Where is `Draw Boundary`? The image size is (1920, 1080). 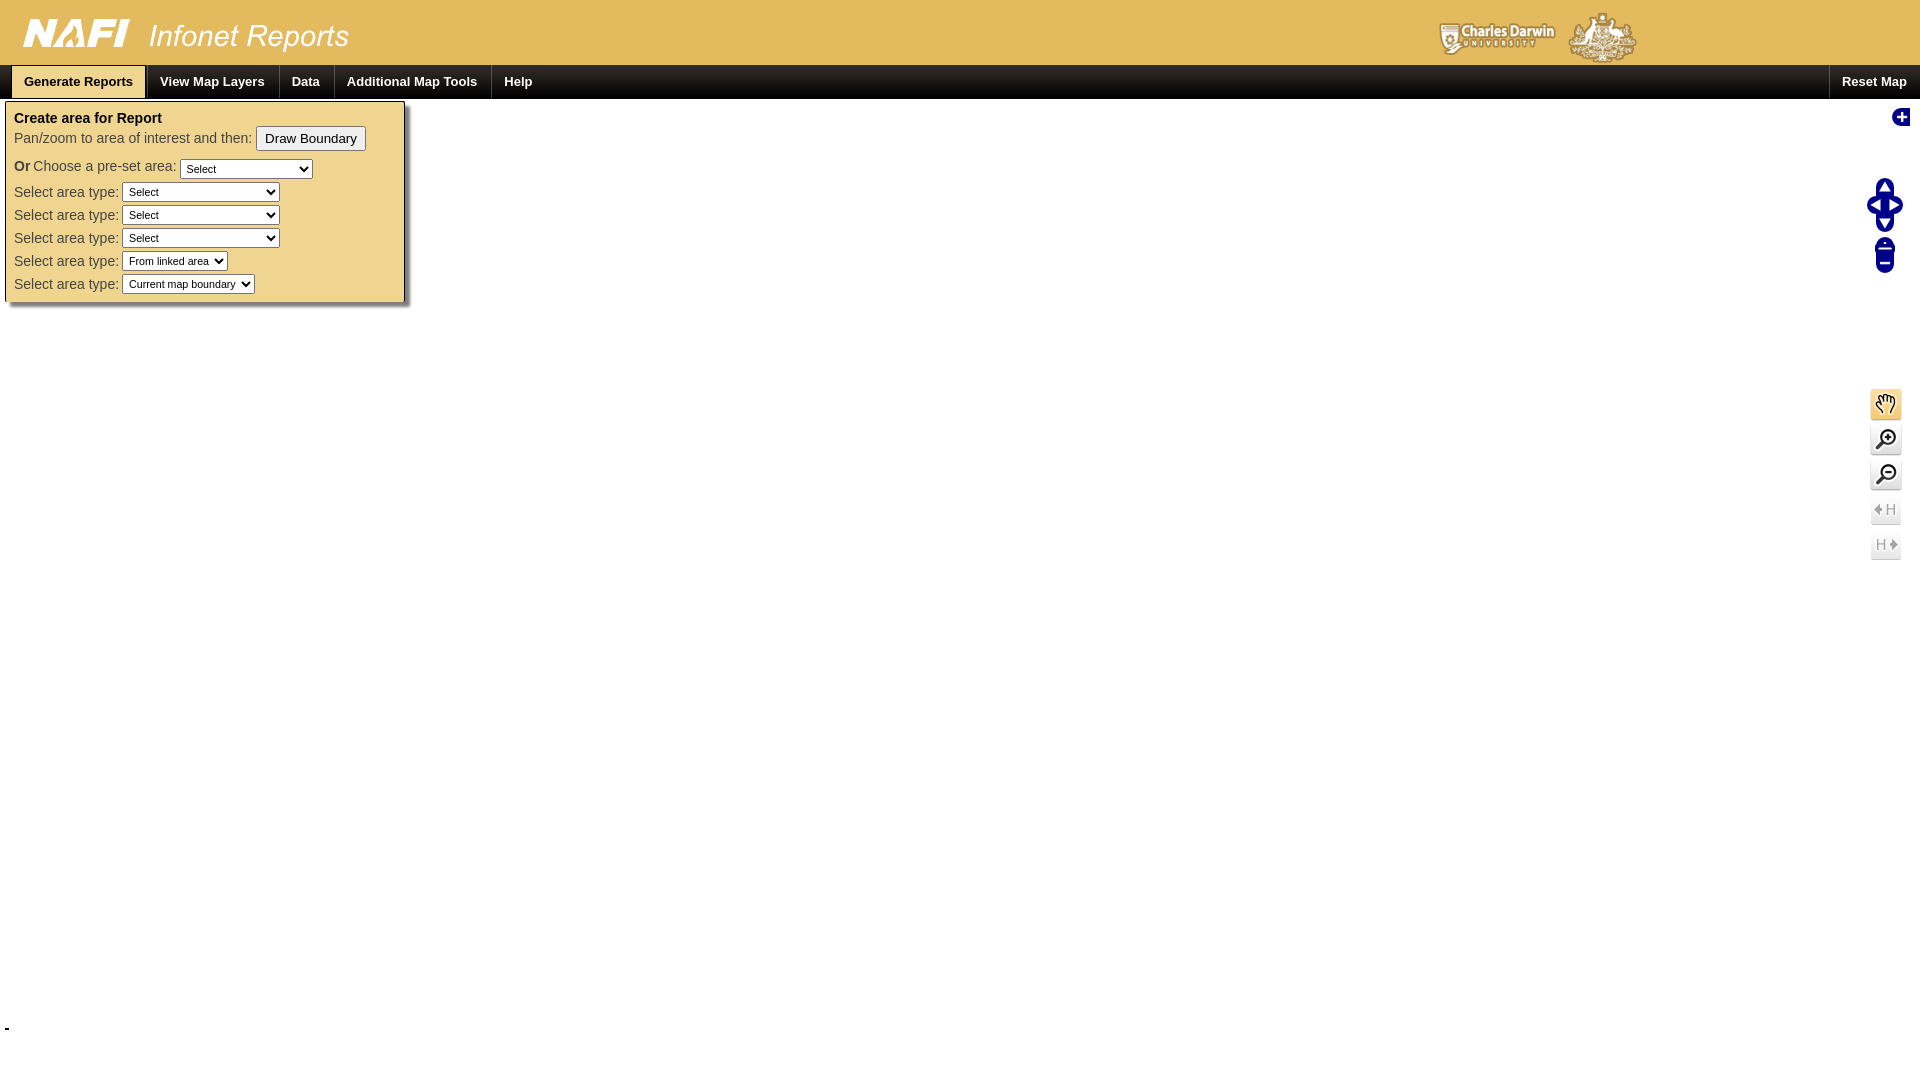 Draw Boundary is located at coordinates (311, 138).